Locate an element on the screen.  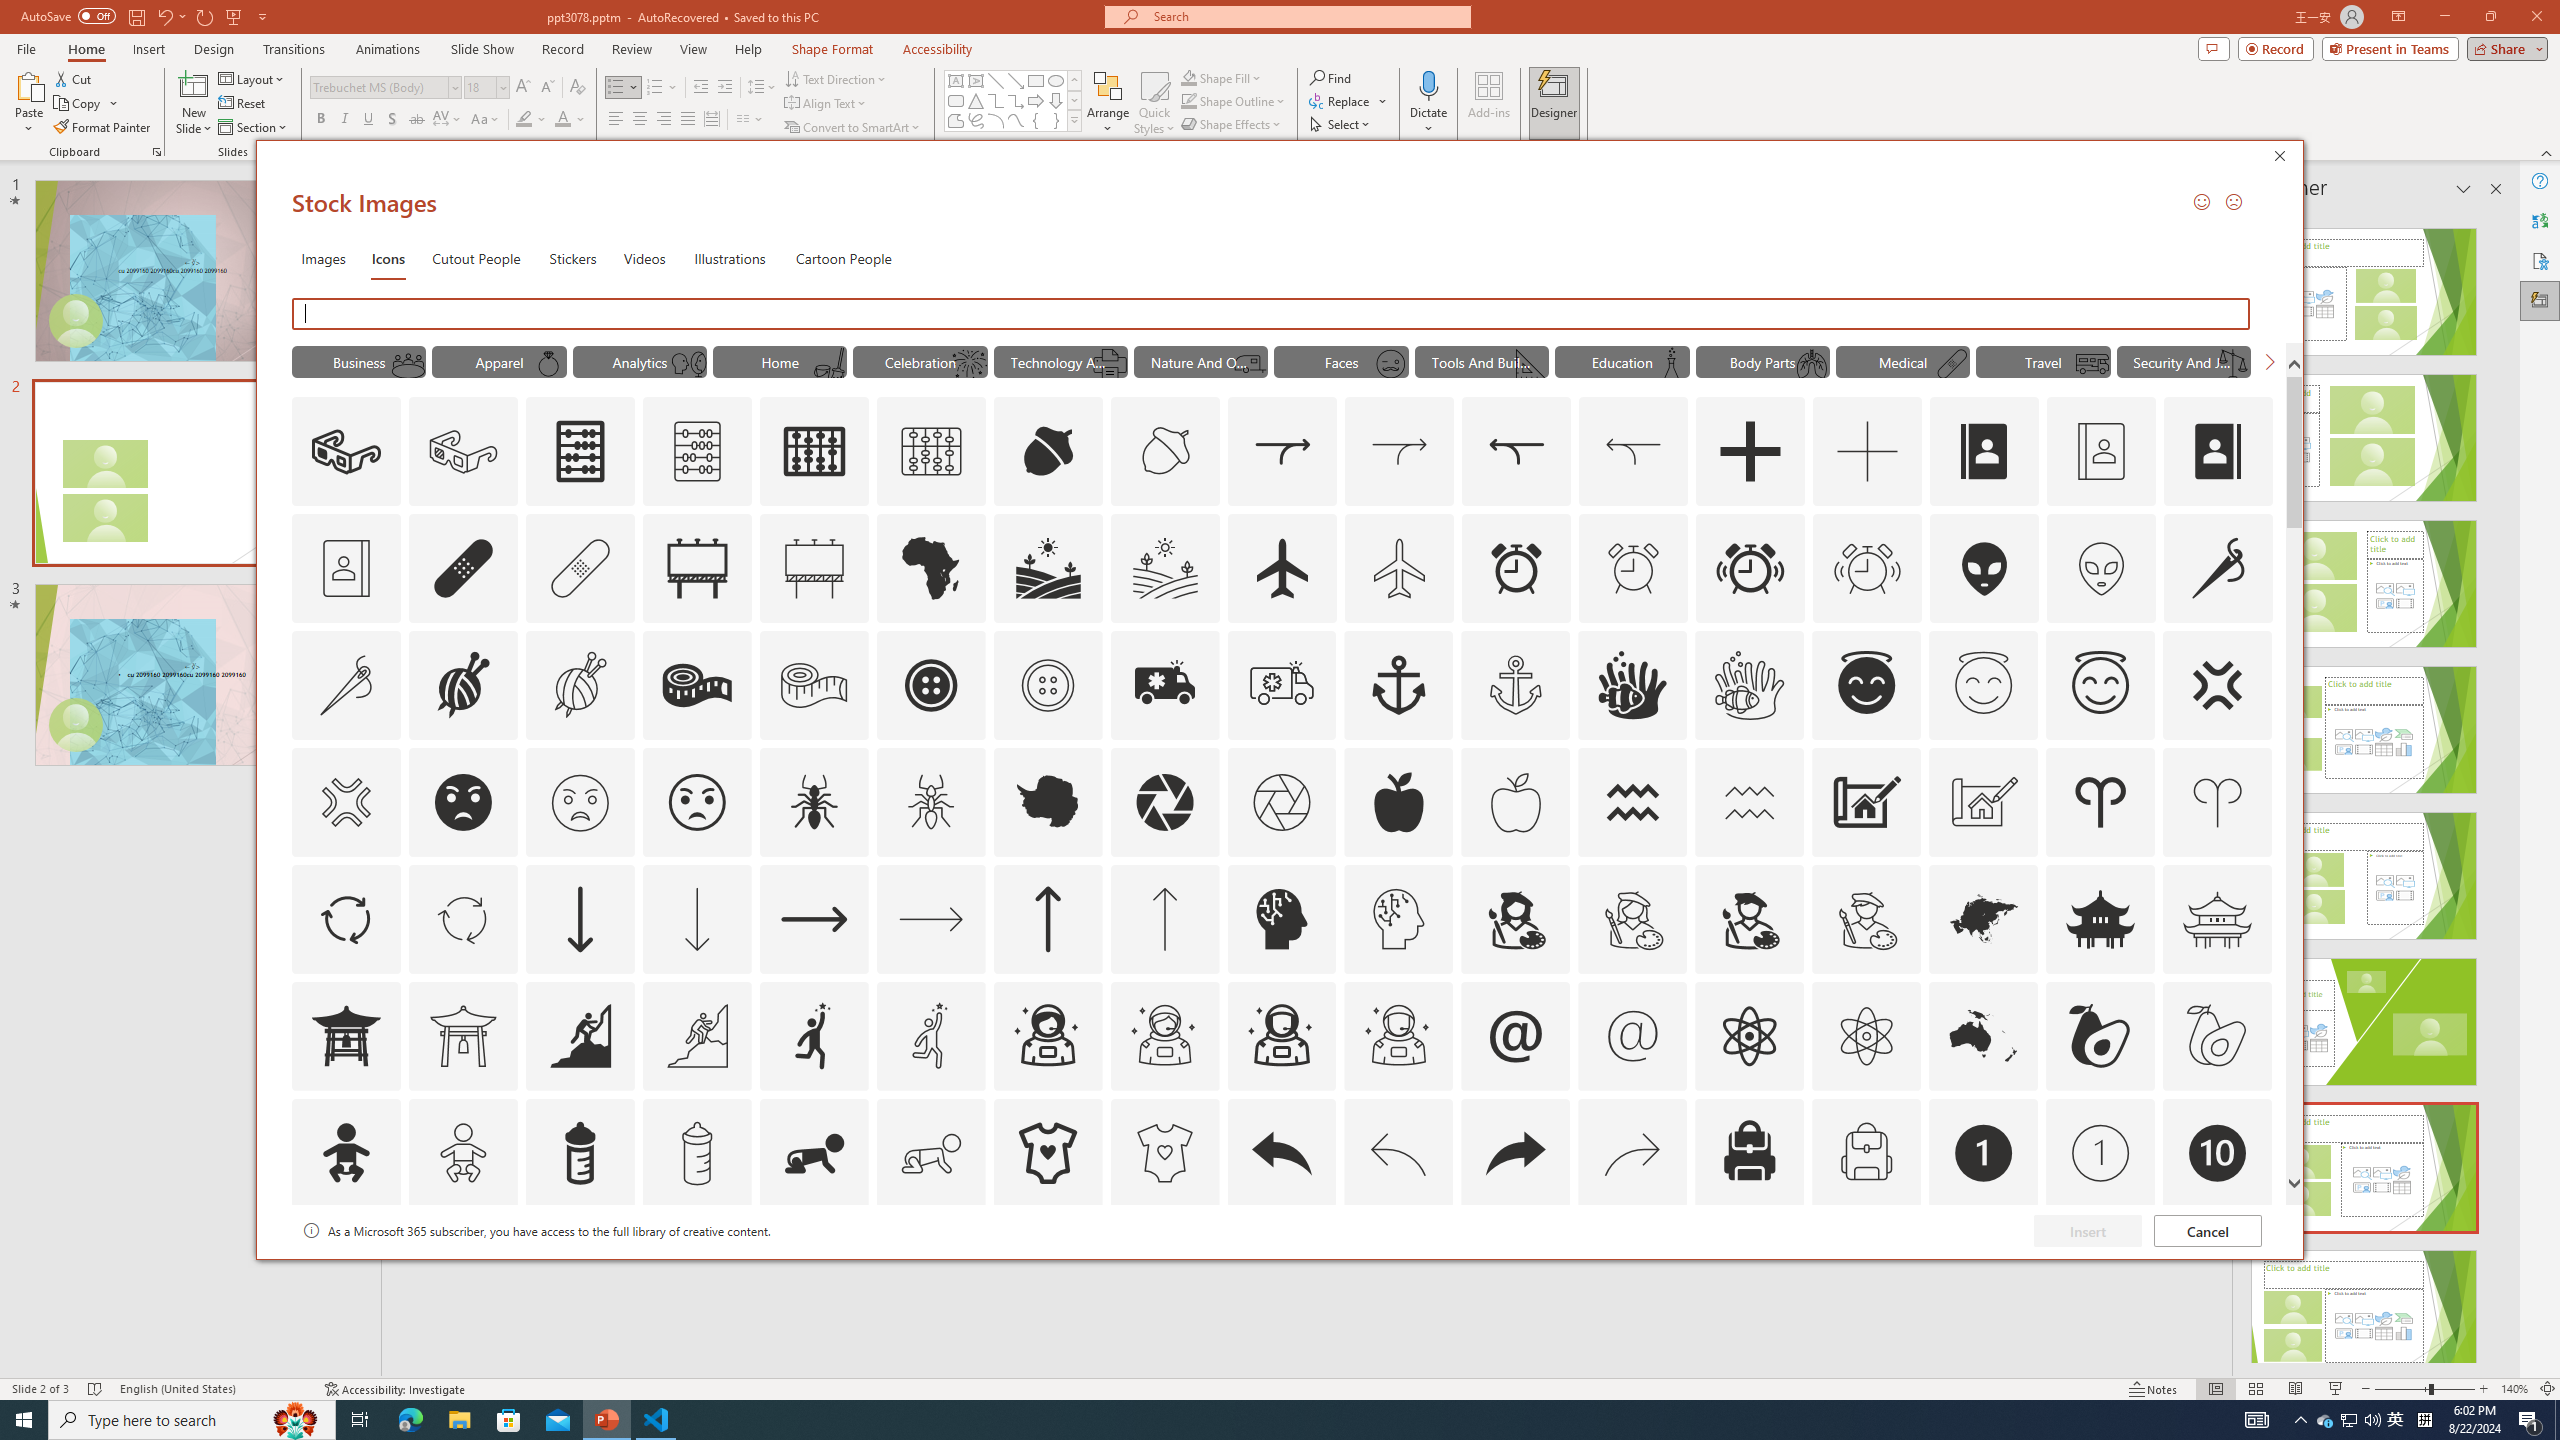
Cutout People is located at coordinates (477, 258).